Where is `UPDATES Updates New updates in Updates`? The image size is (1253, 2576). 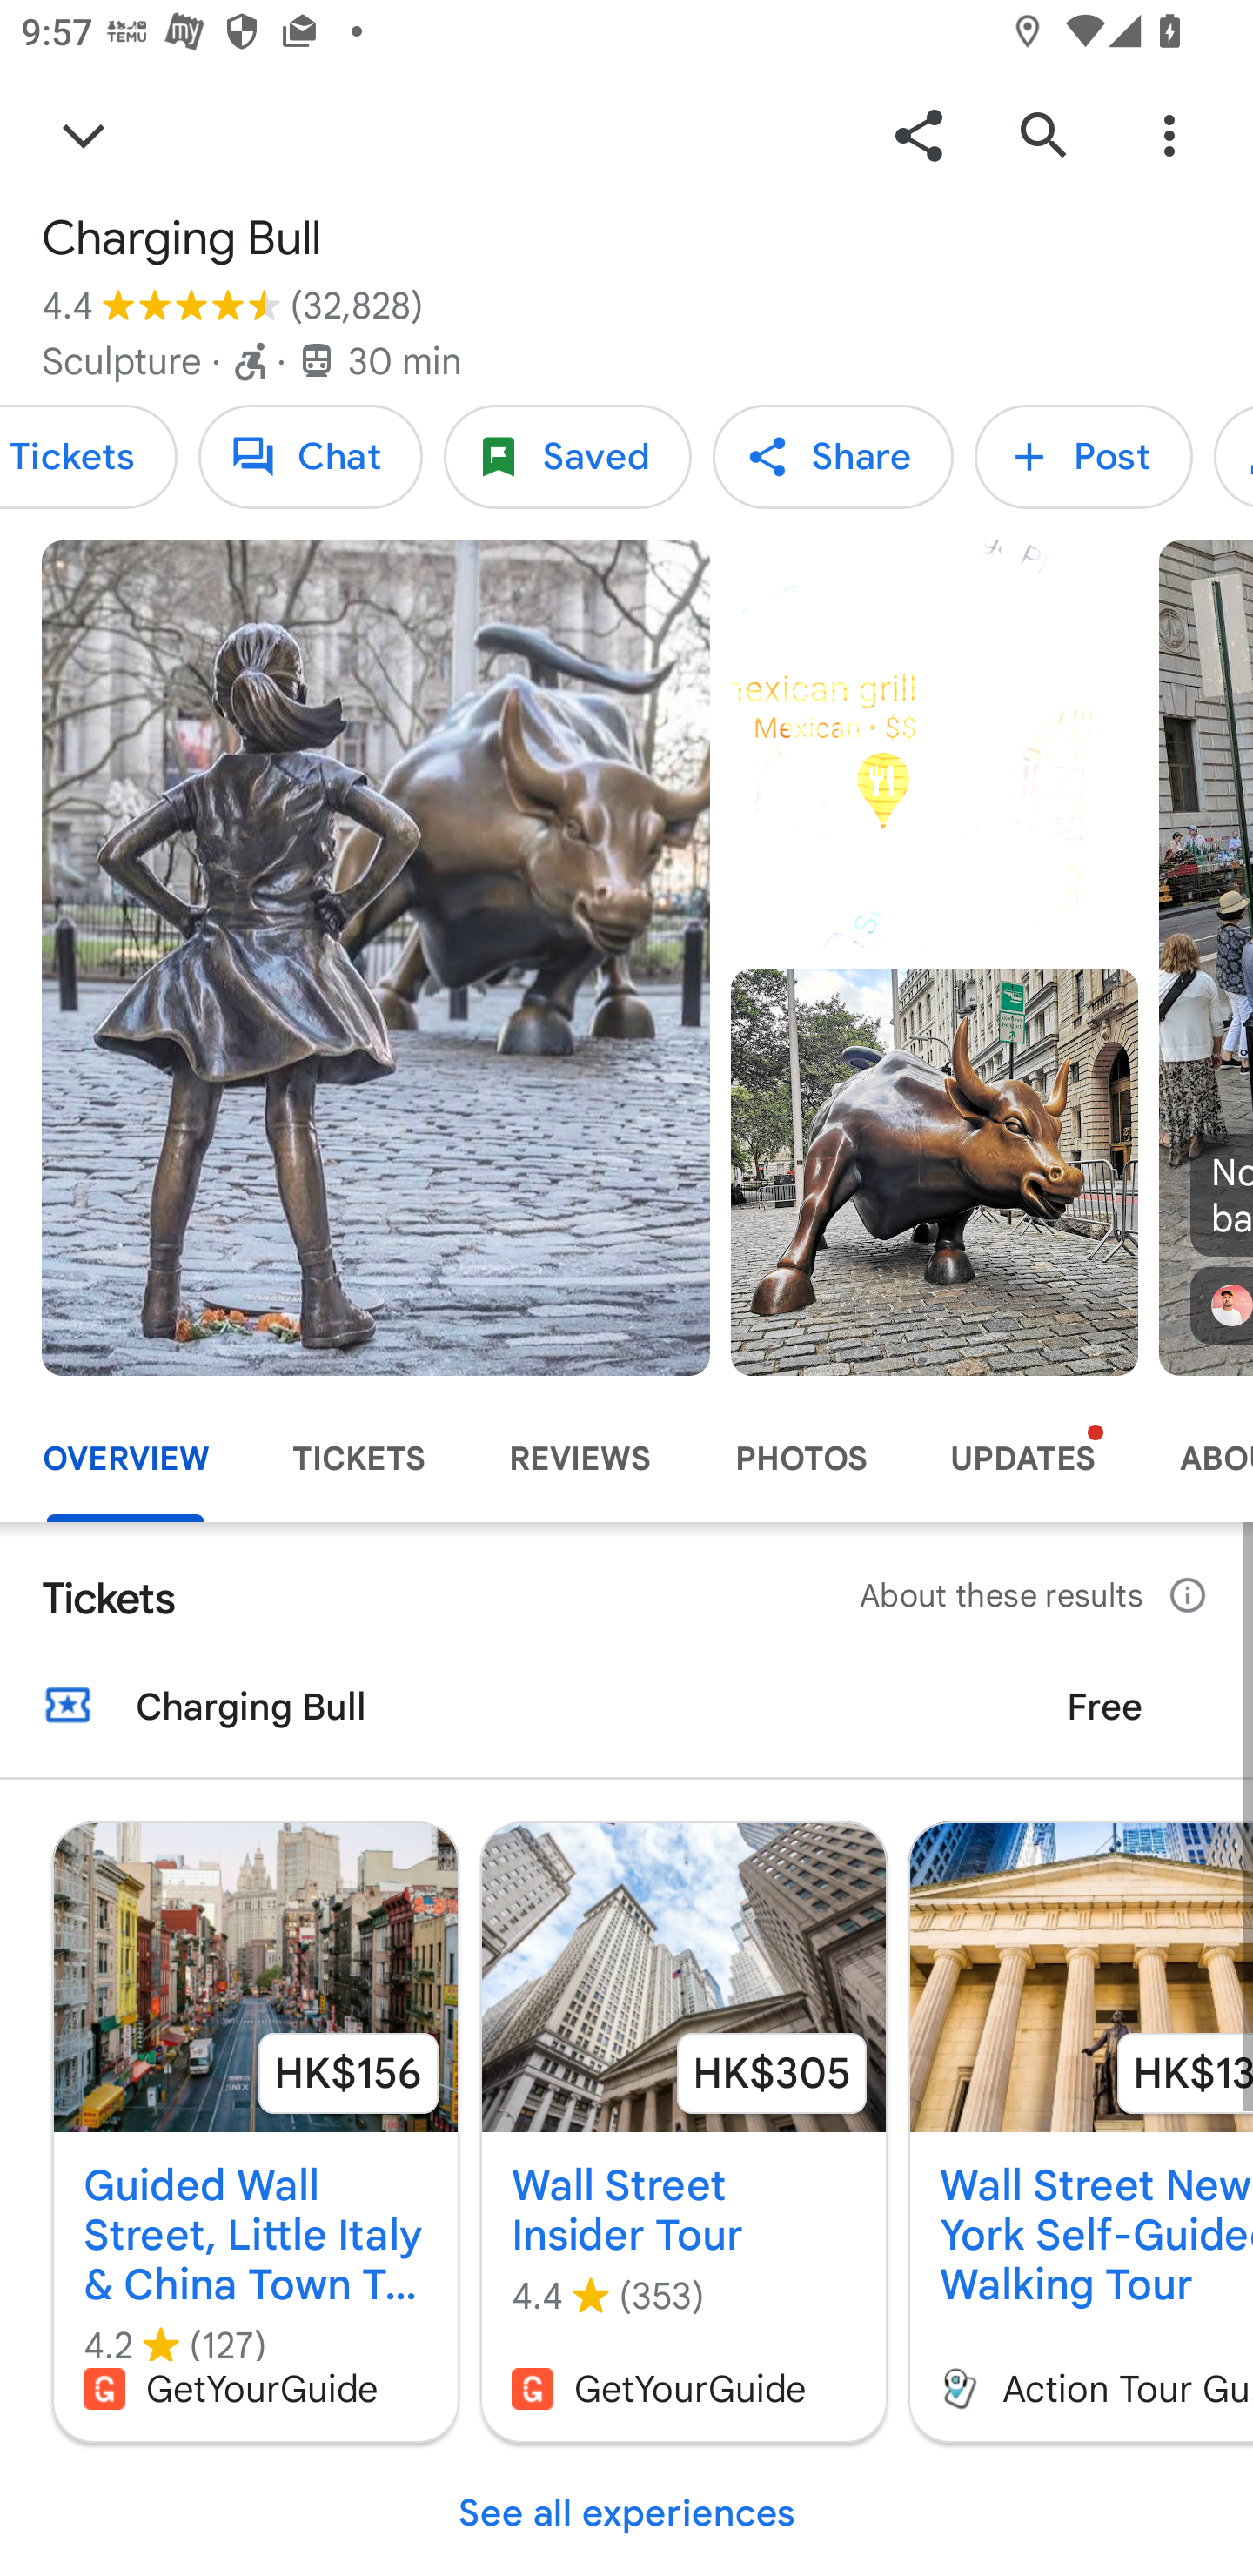
UPDATES Updates New updates in Updates is located at coordinates (1023, 1459).